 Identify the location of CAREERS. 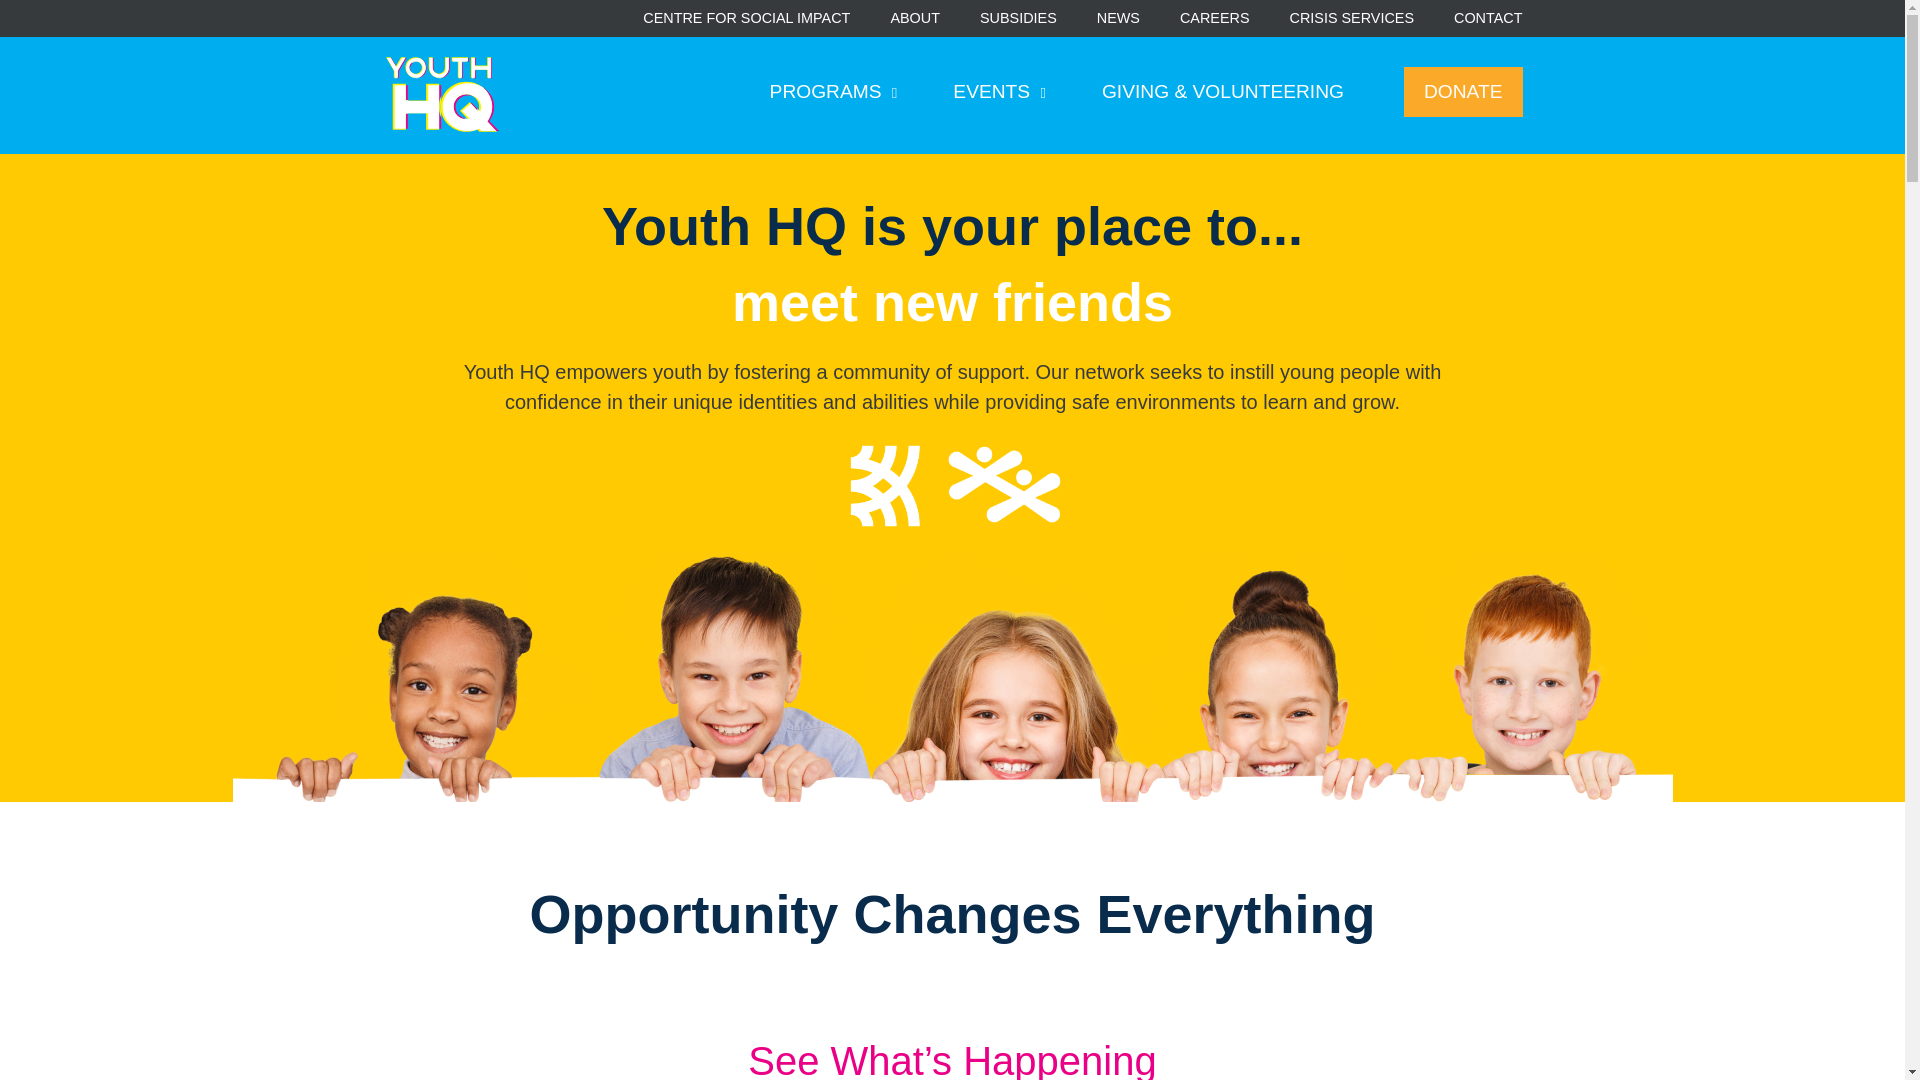
(1214, 18).